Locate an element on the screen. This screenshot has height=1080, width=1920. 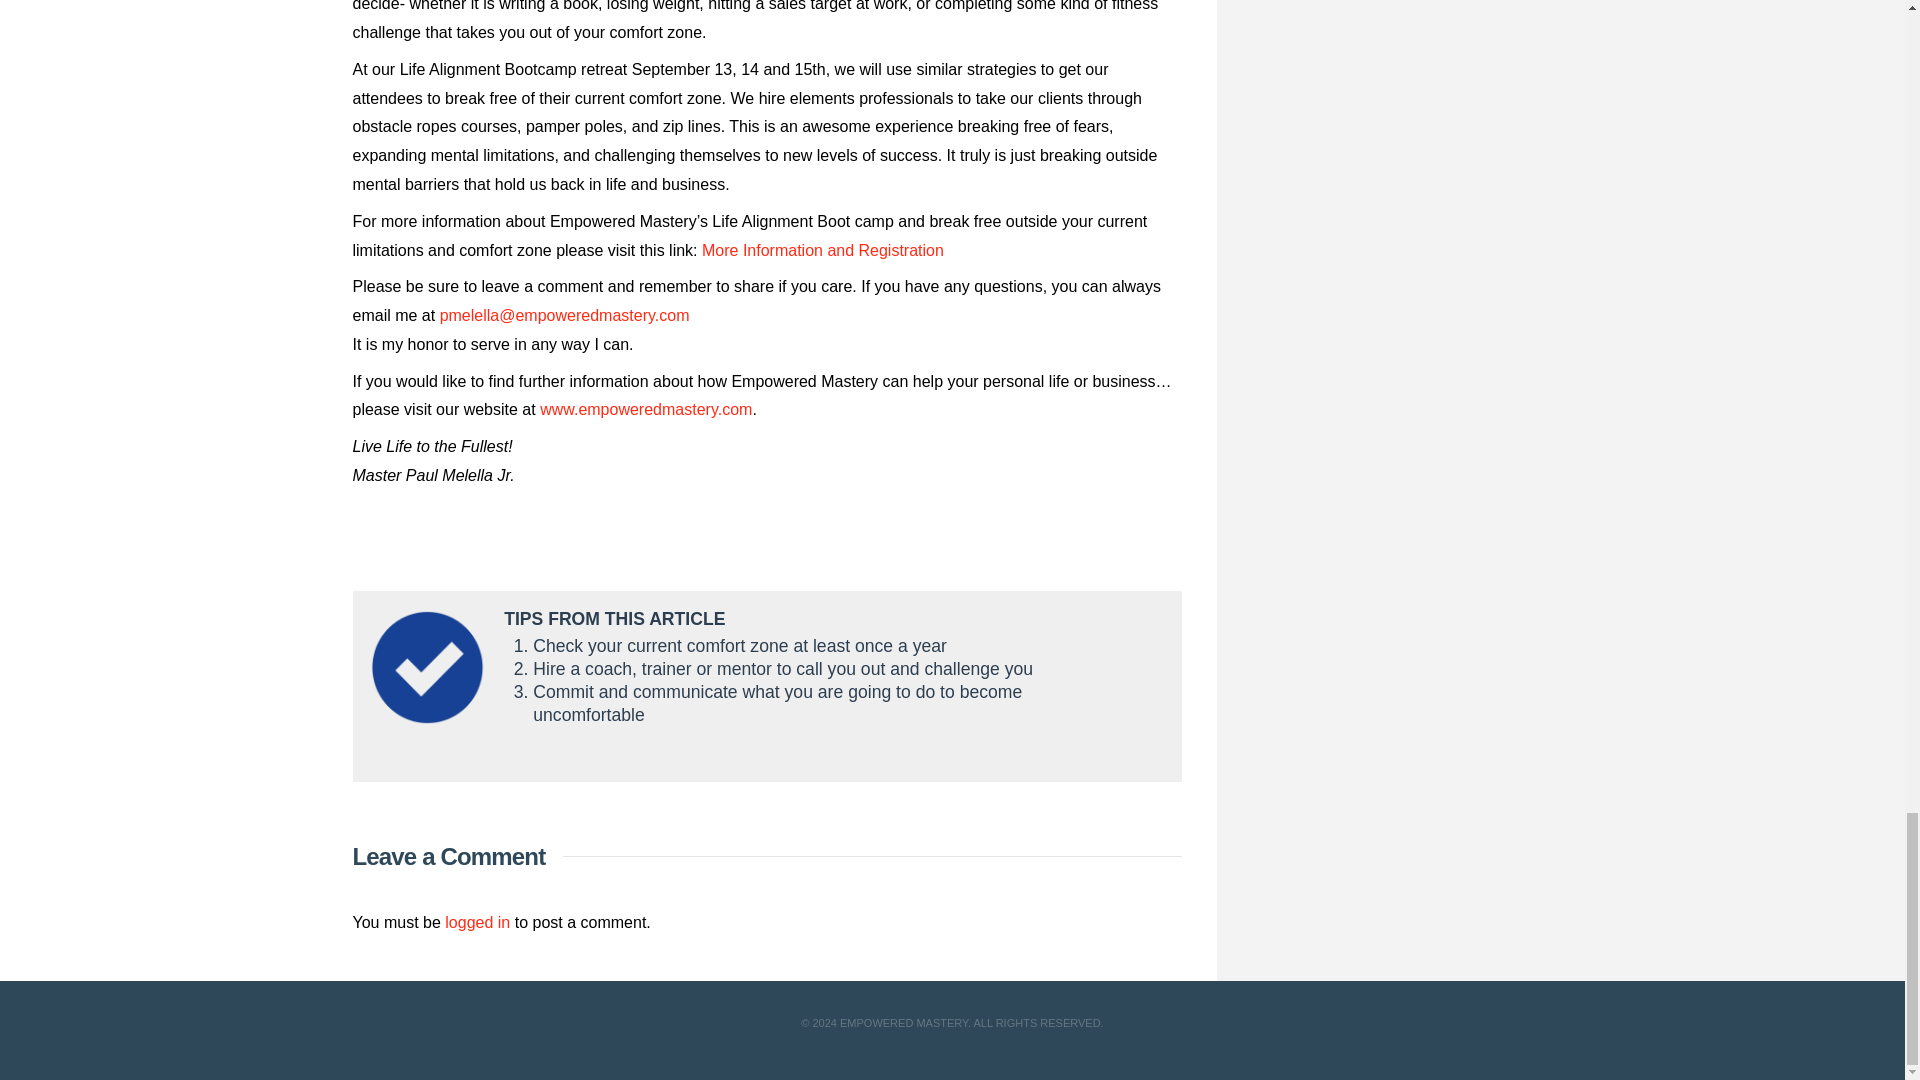
 More Information and Registration is located at coordinates (821, 249).